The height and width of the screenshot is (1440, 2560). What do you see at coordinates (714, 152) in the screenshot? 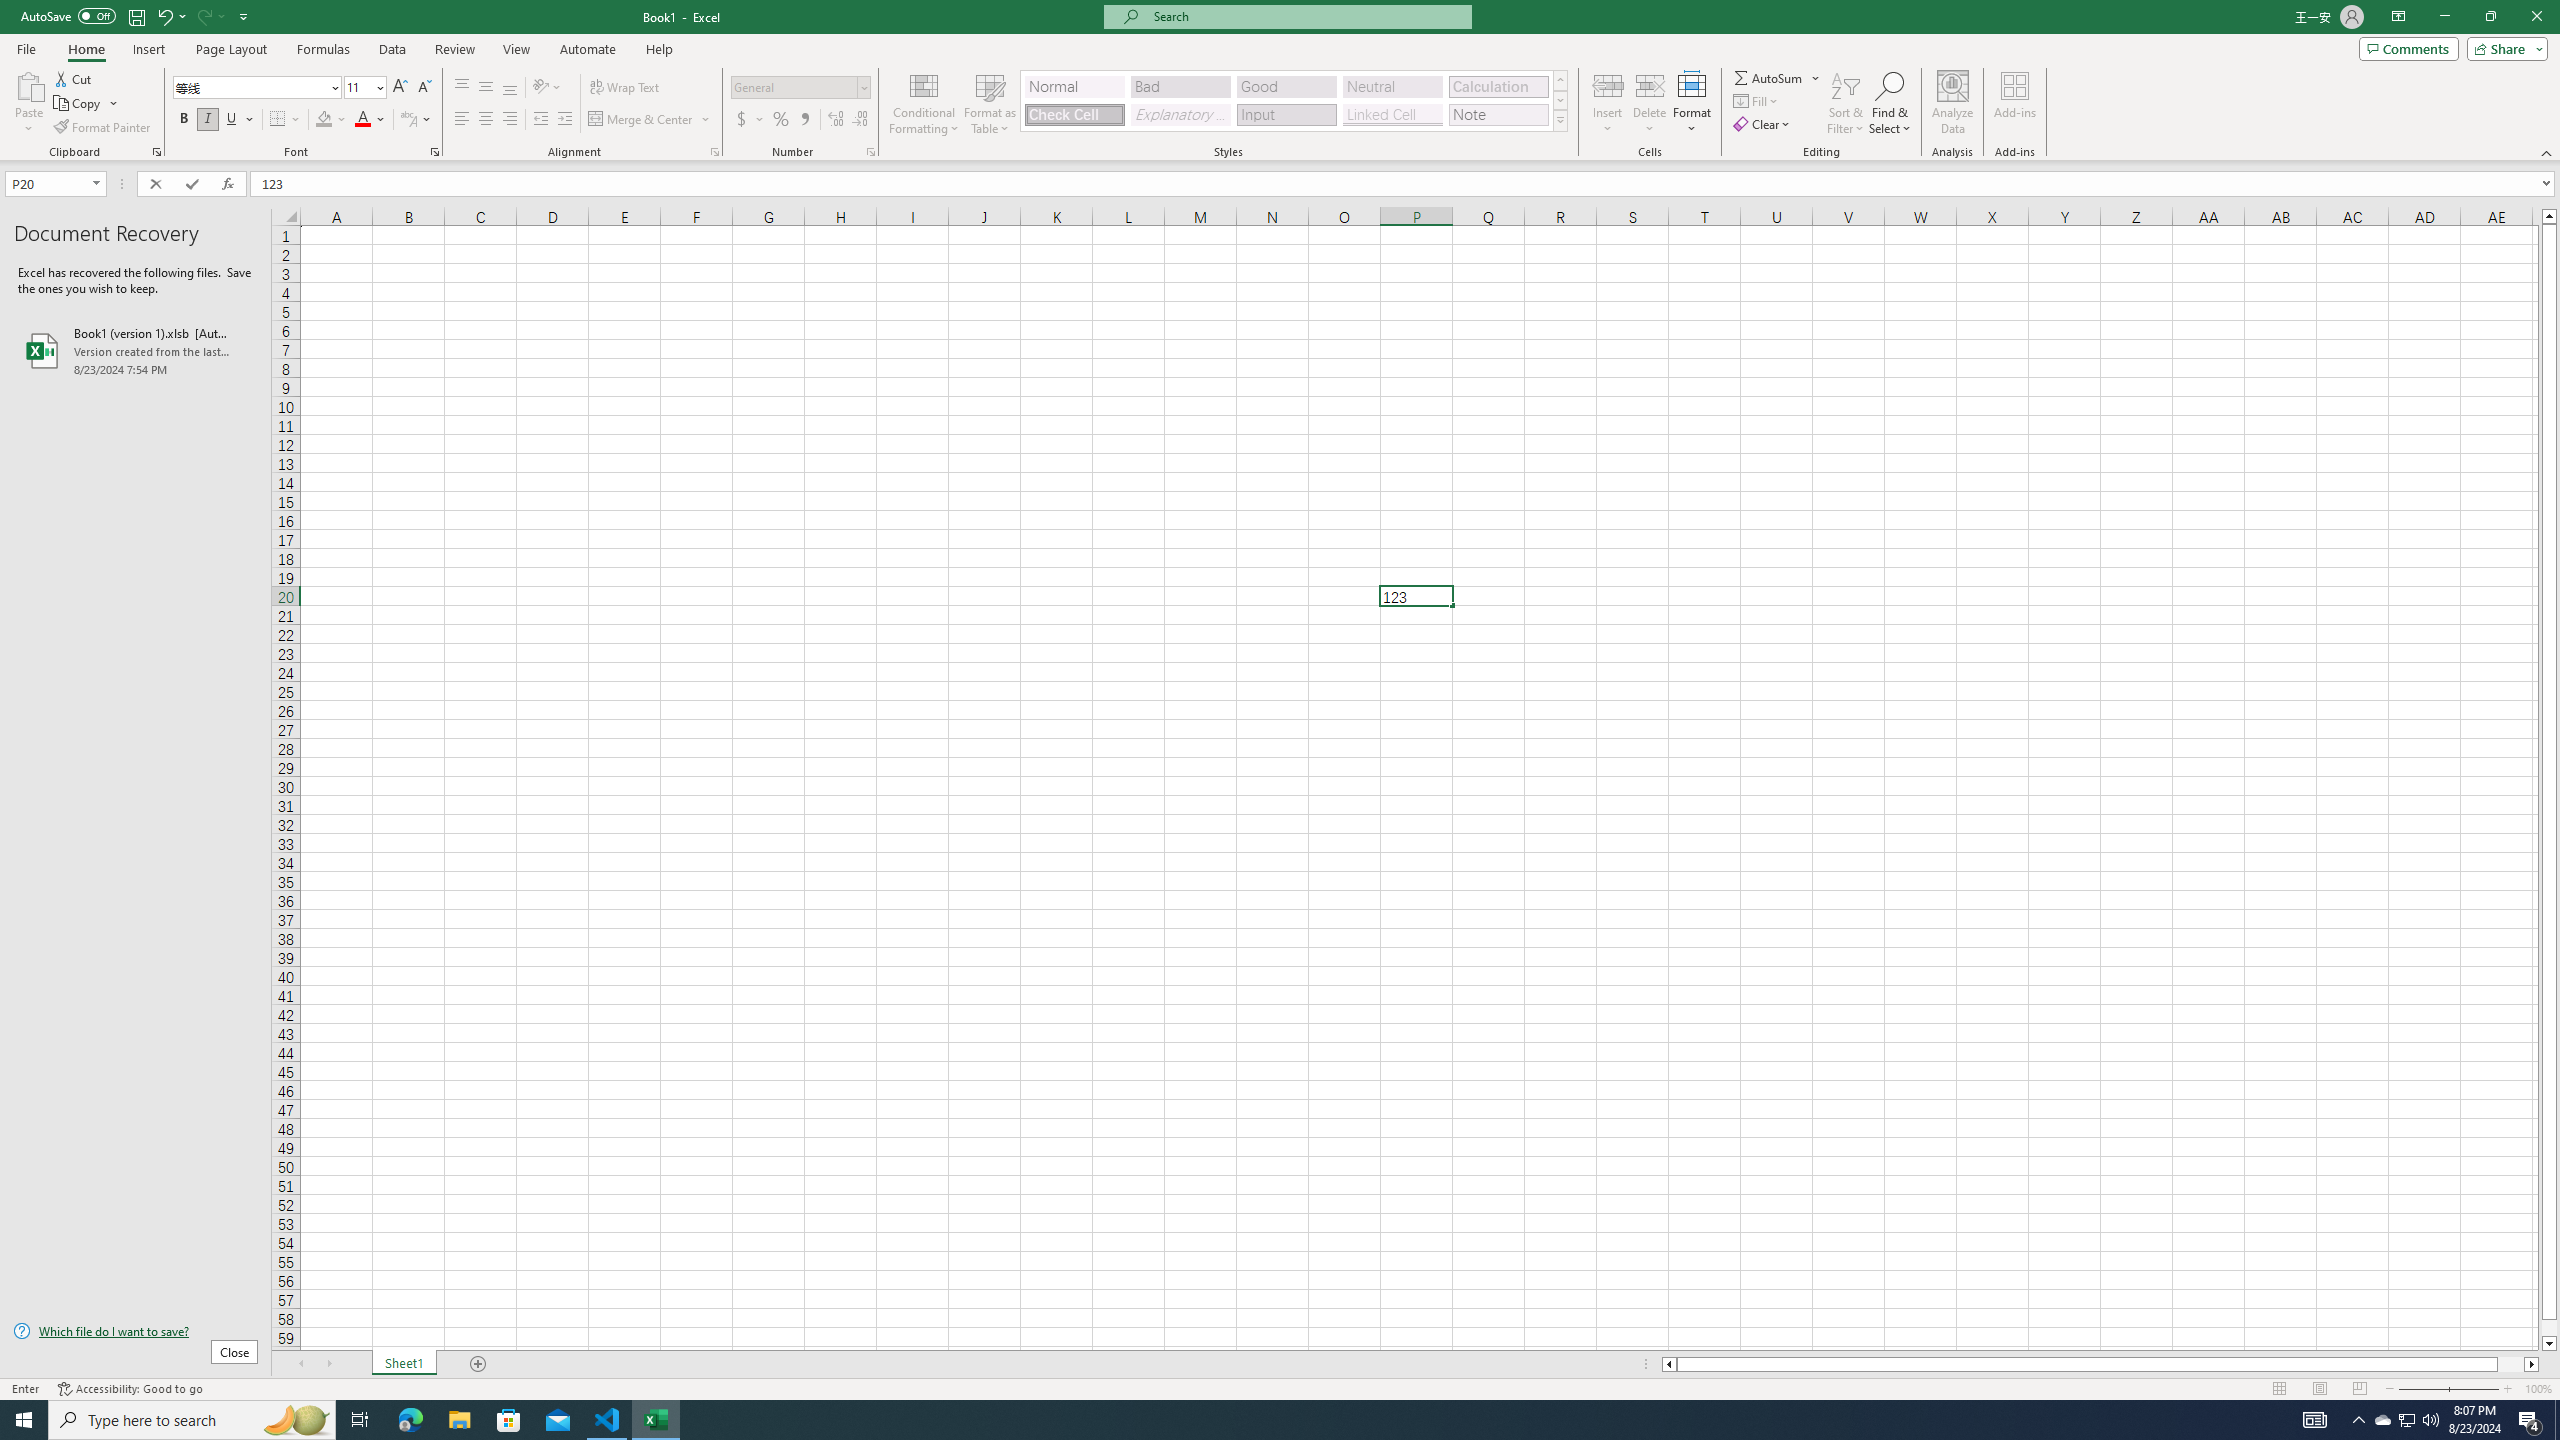
I see `Format Cell Alignment` at bounding box center [714, 152].